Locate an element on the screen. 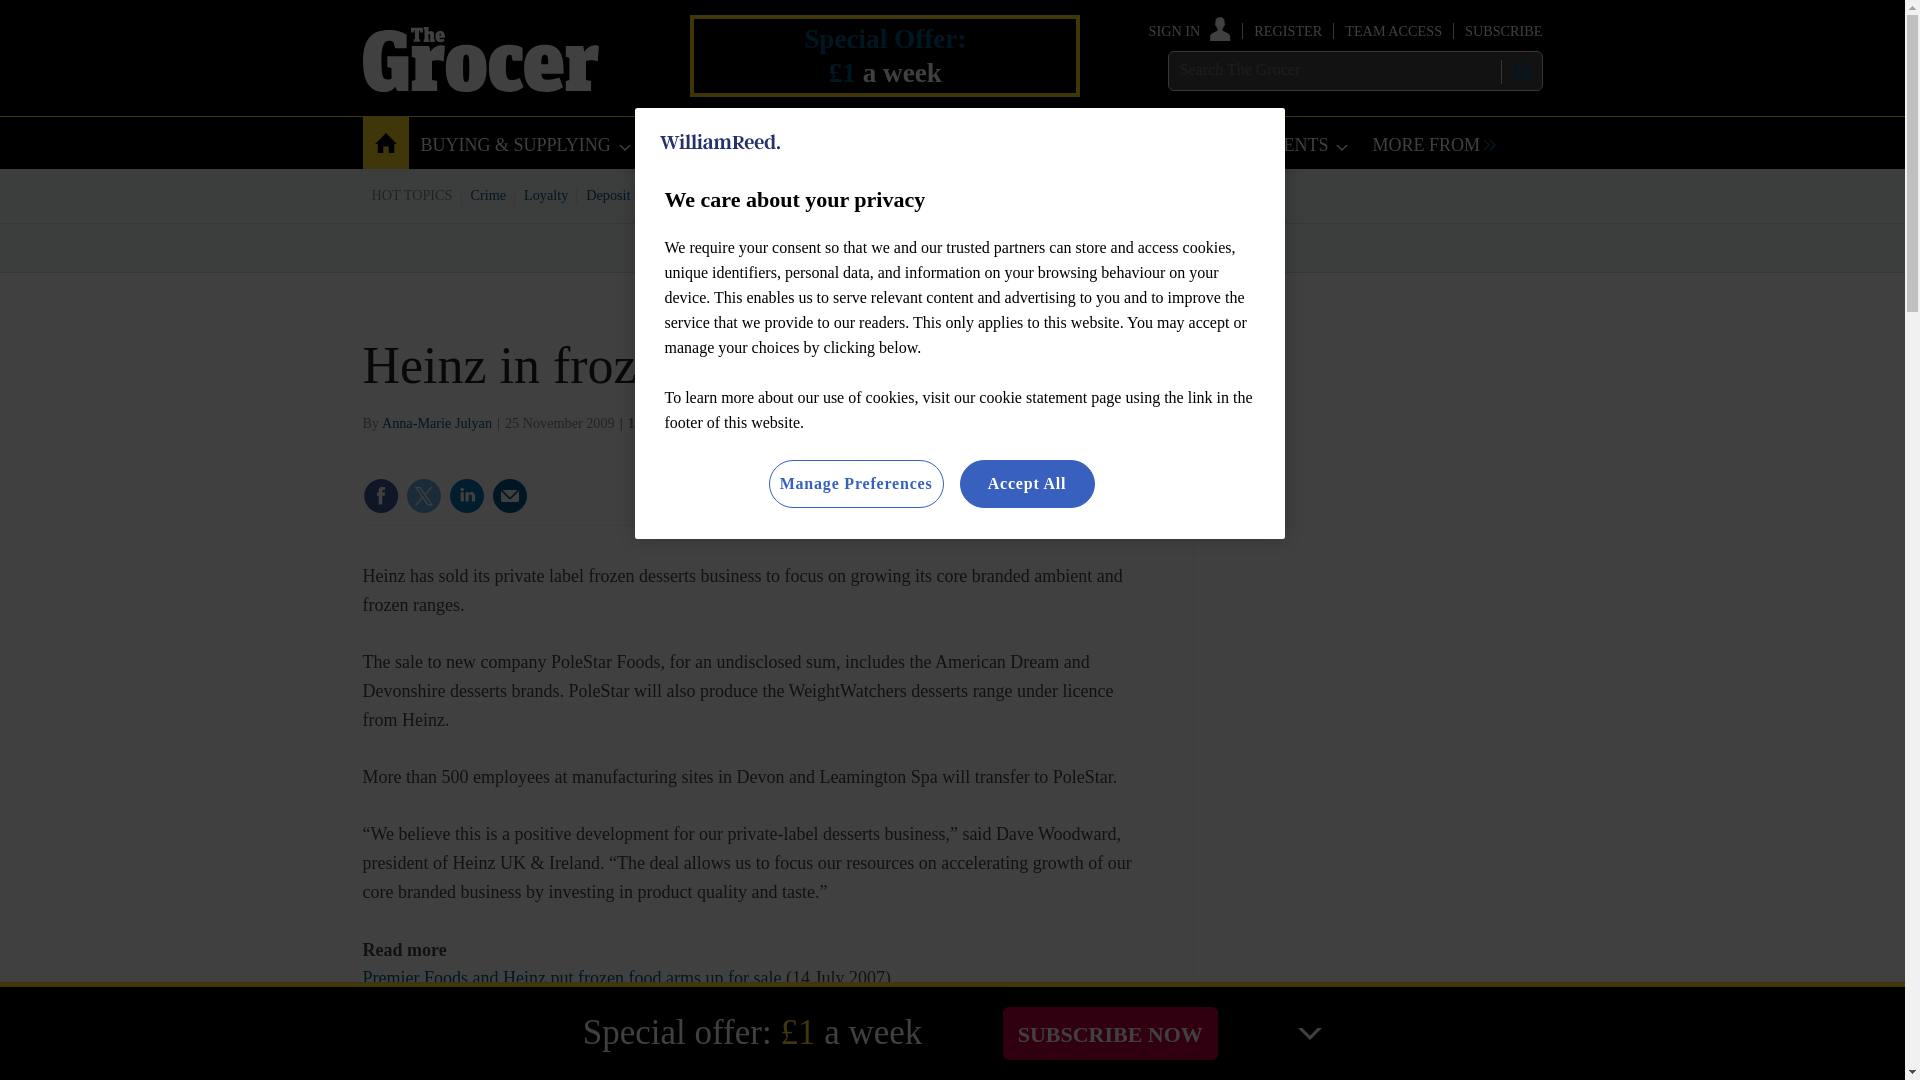 The image size is (1920, 1080). Loyalty is located at coordinates (546, 194).